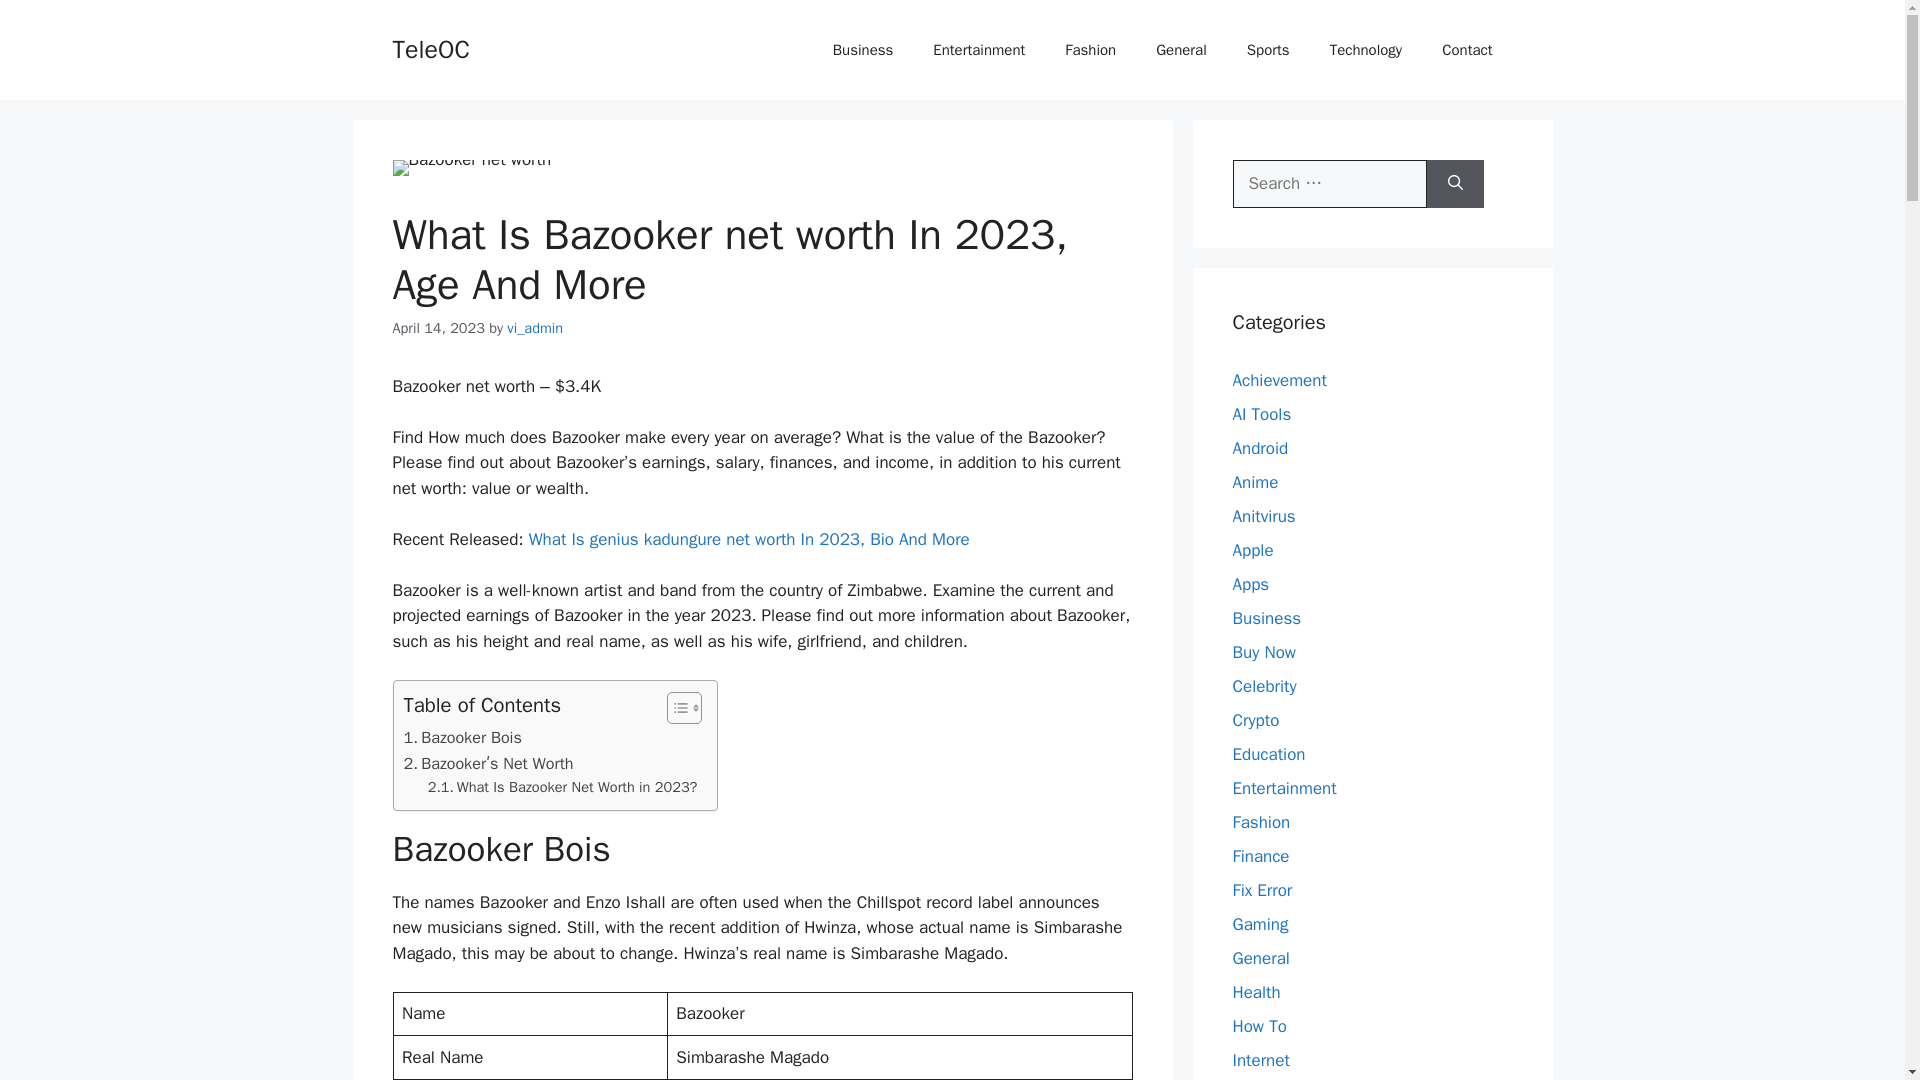 This screenshot has width=1920, height=1080. I want to click on What Is Bazooker Net Worth in 2023?, so click(563, 788).